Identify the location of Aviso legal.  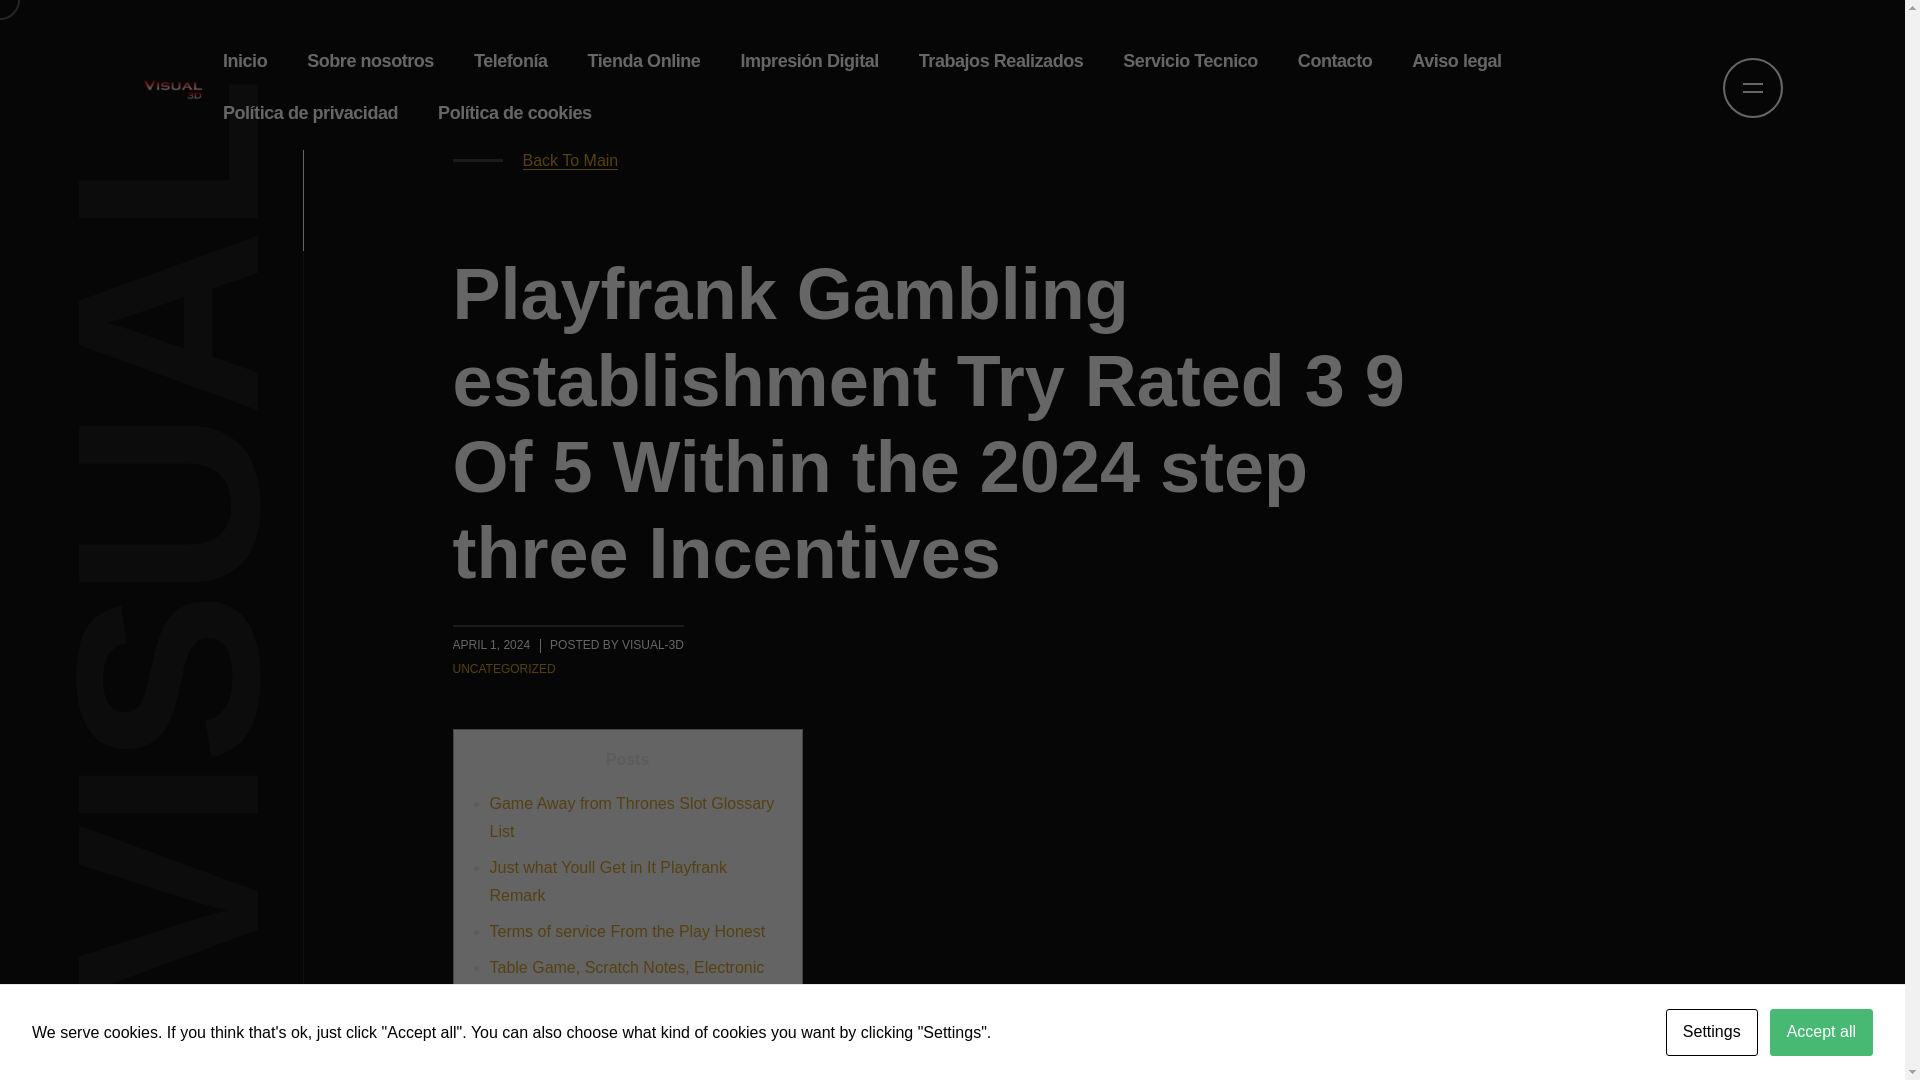
(1456, 61).